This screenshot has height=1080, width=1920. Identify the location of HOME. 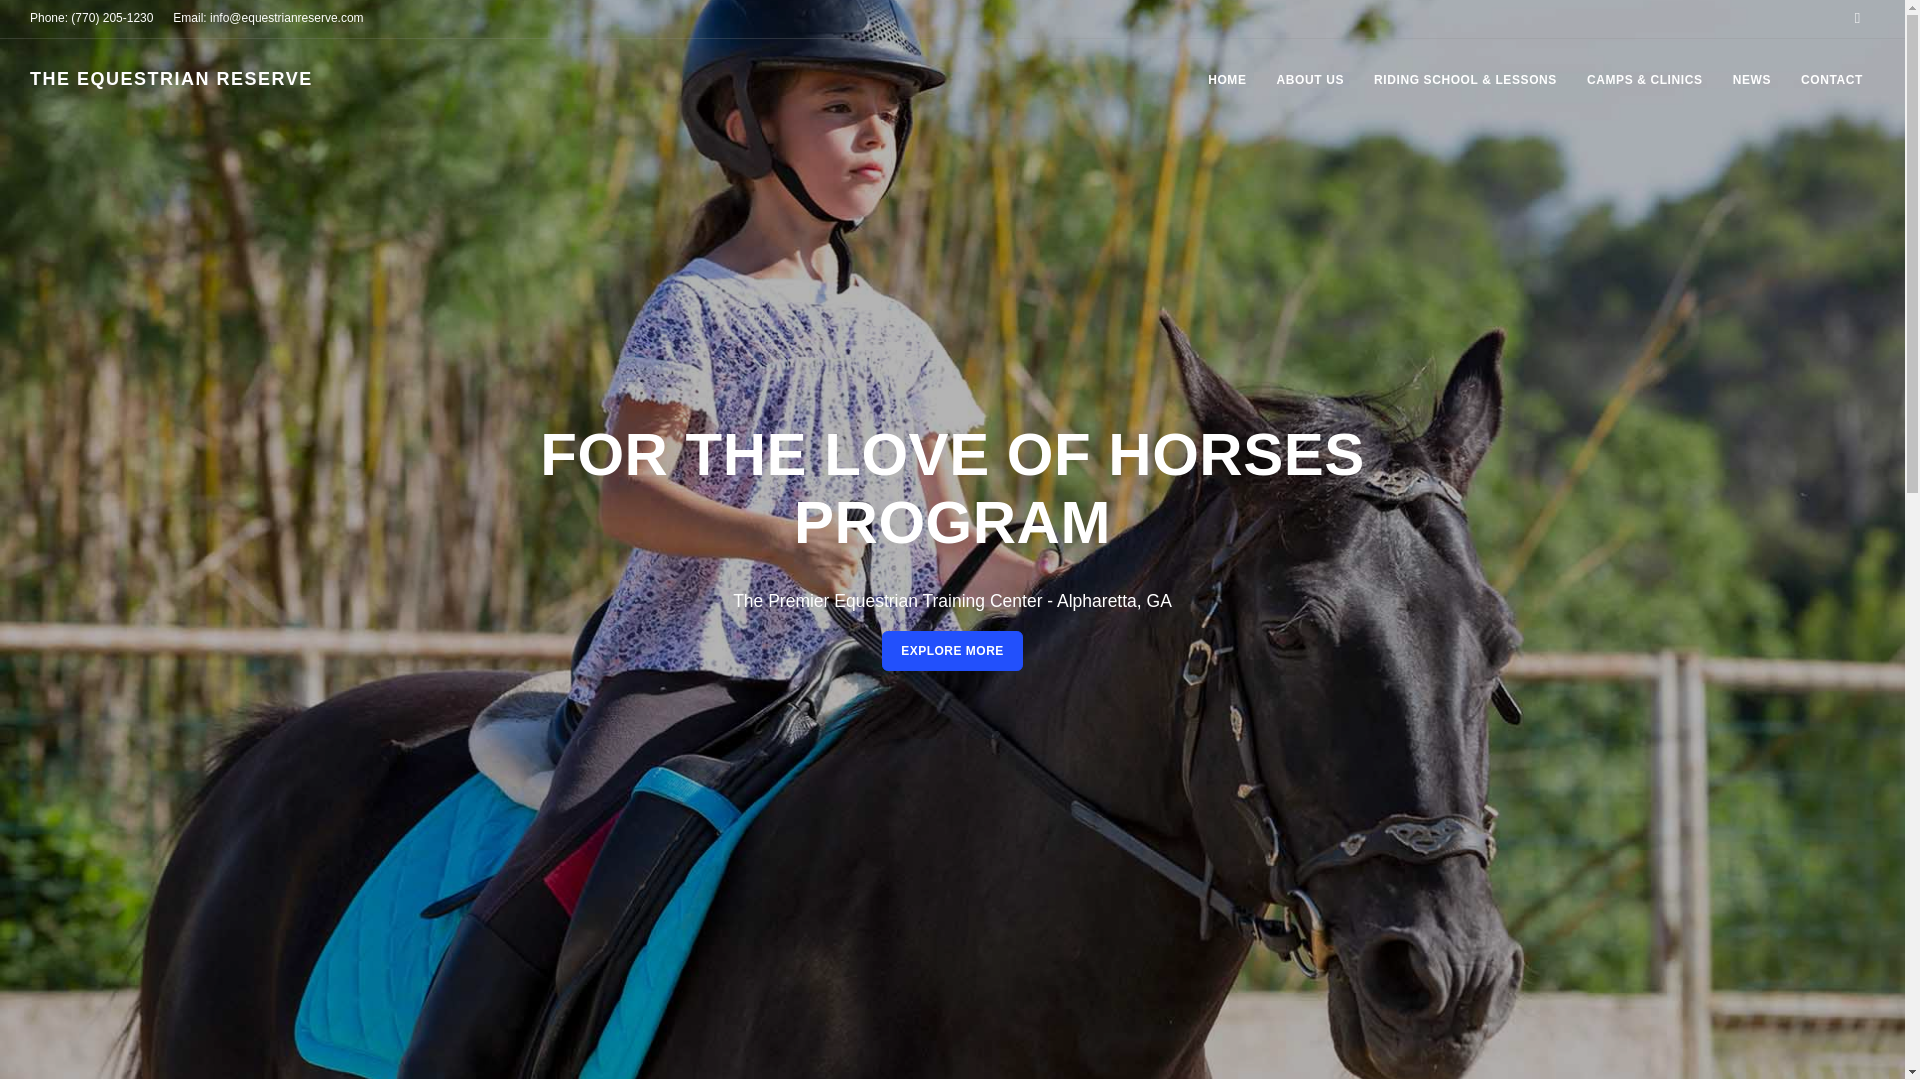
(1226, 80).